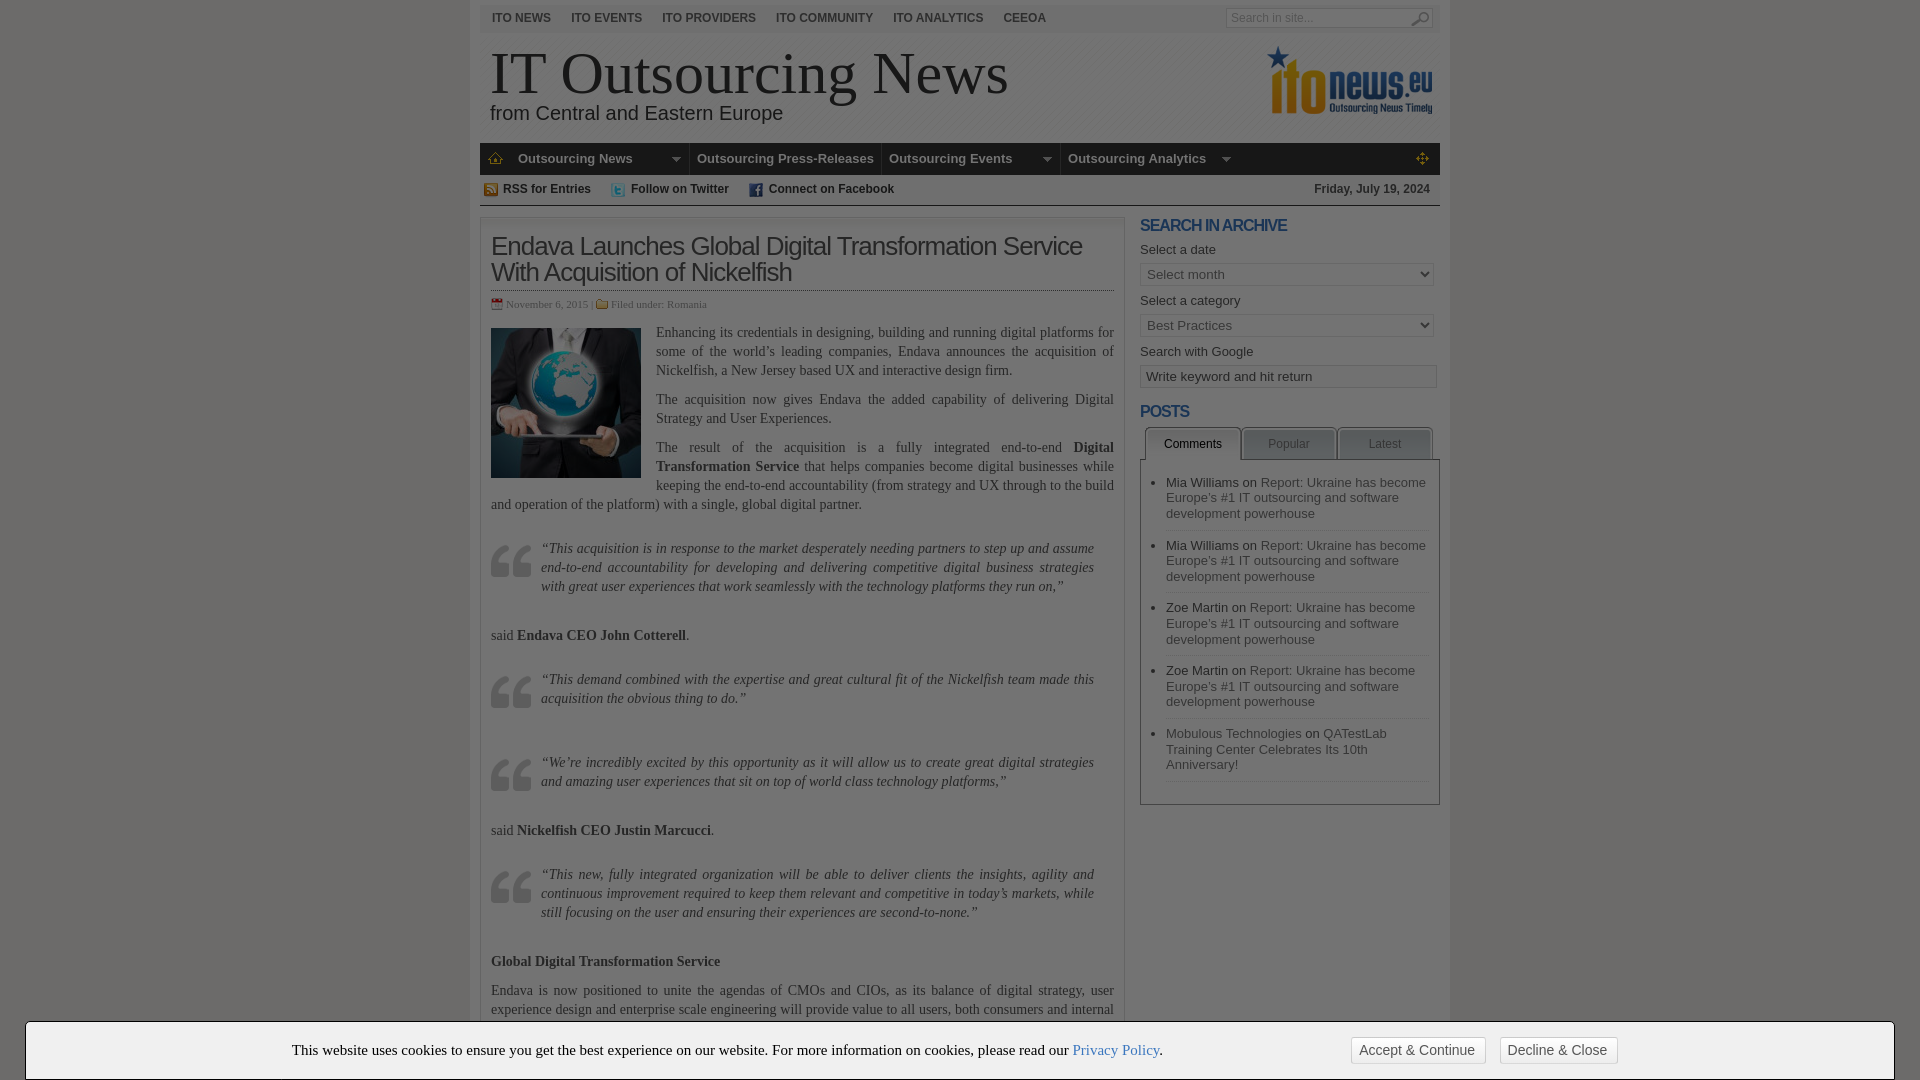  What do you see at coordinates (1318, 18) in the screenshot?
I see `Search in site...` at bounding box center [1318, 18].